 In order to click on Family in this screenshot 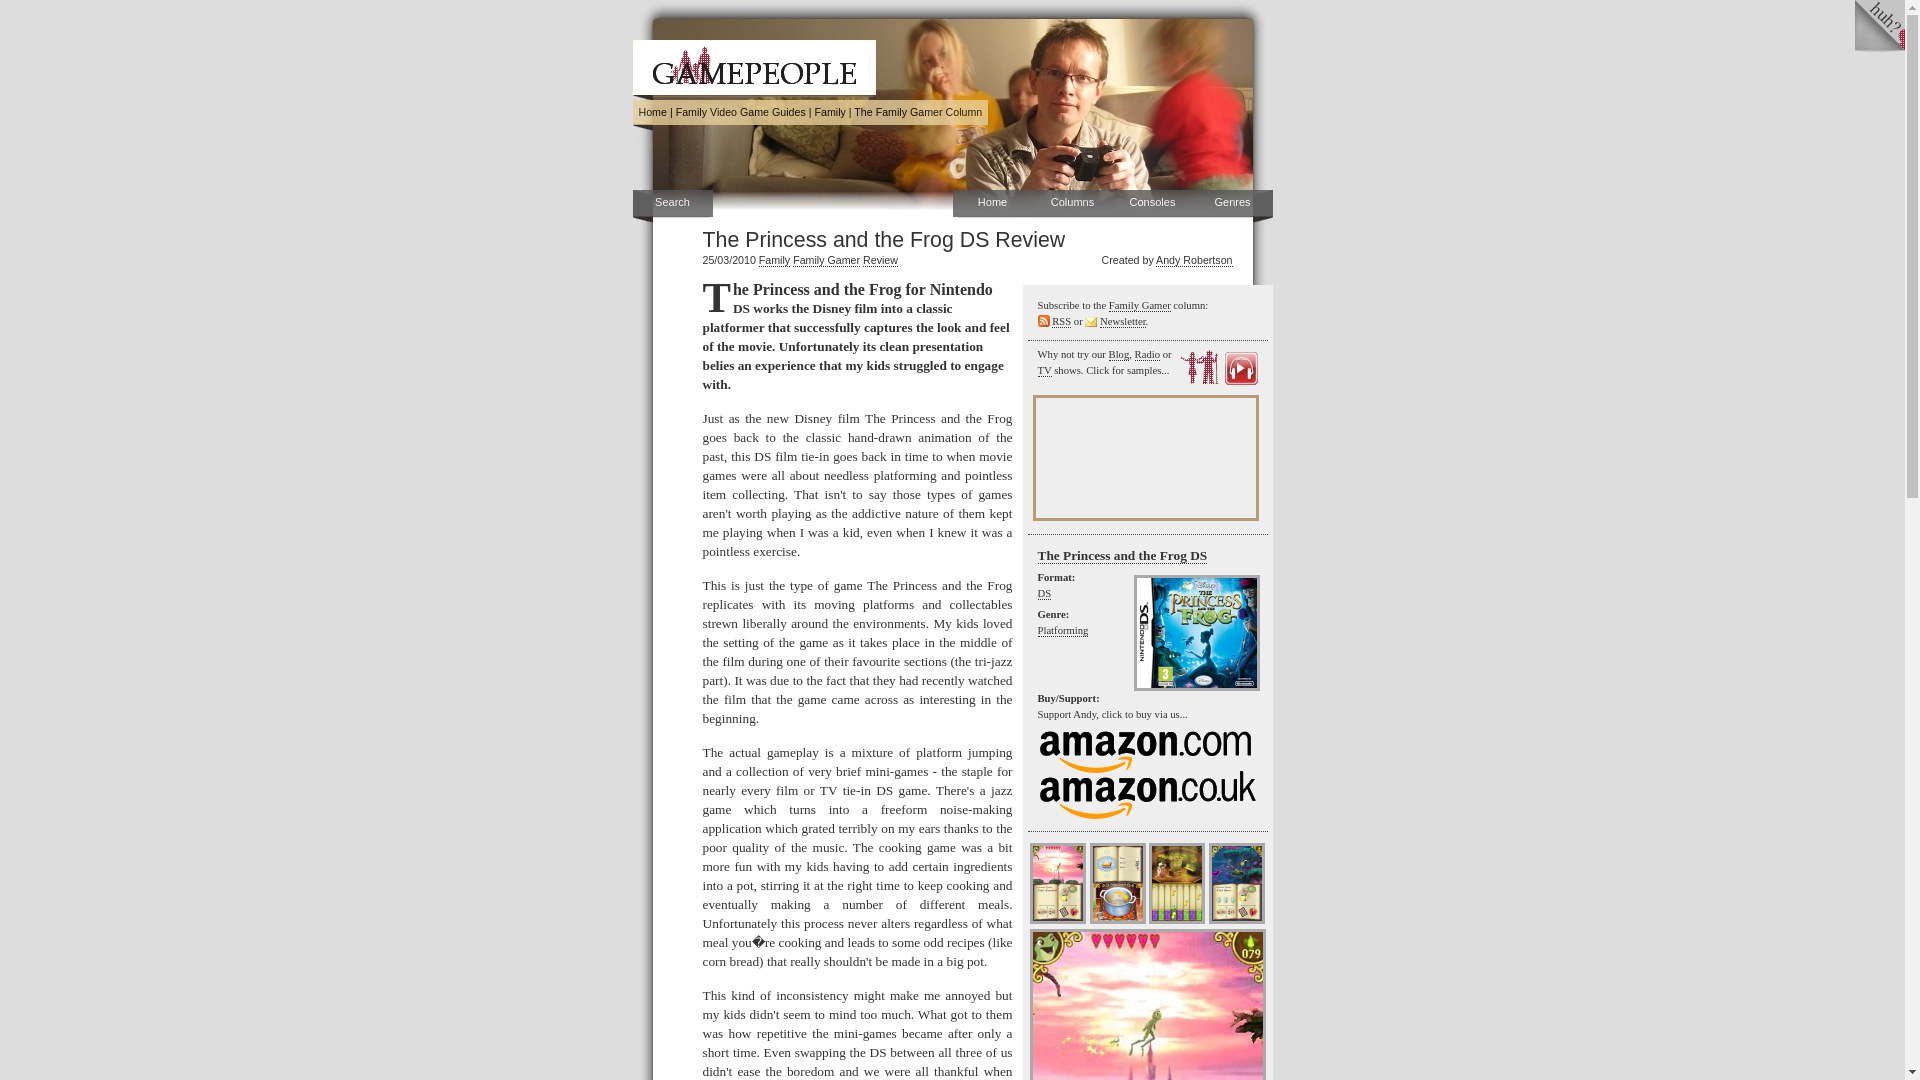, I will do `click(829, 111)`.